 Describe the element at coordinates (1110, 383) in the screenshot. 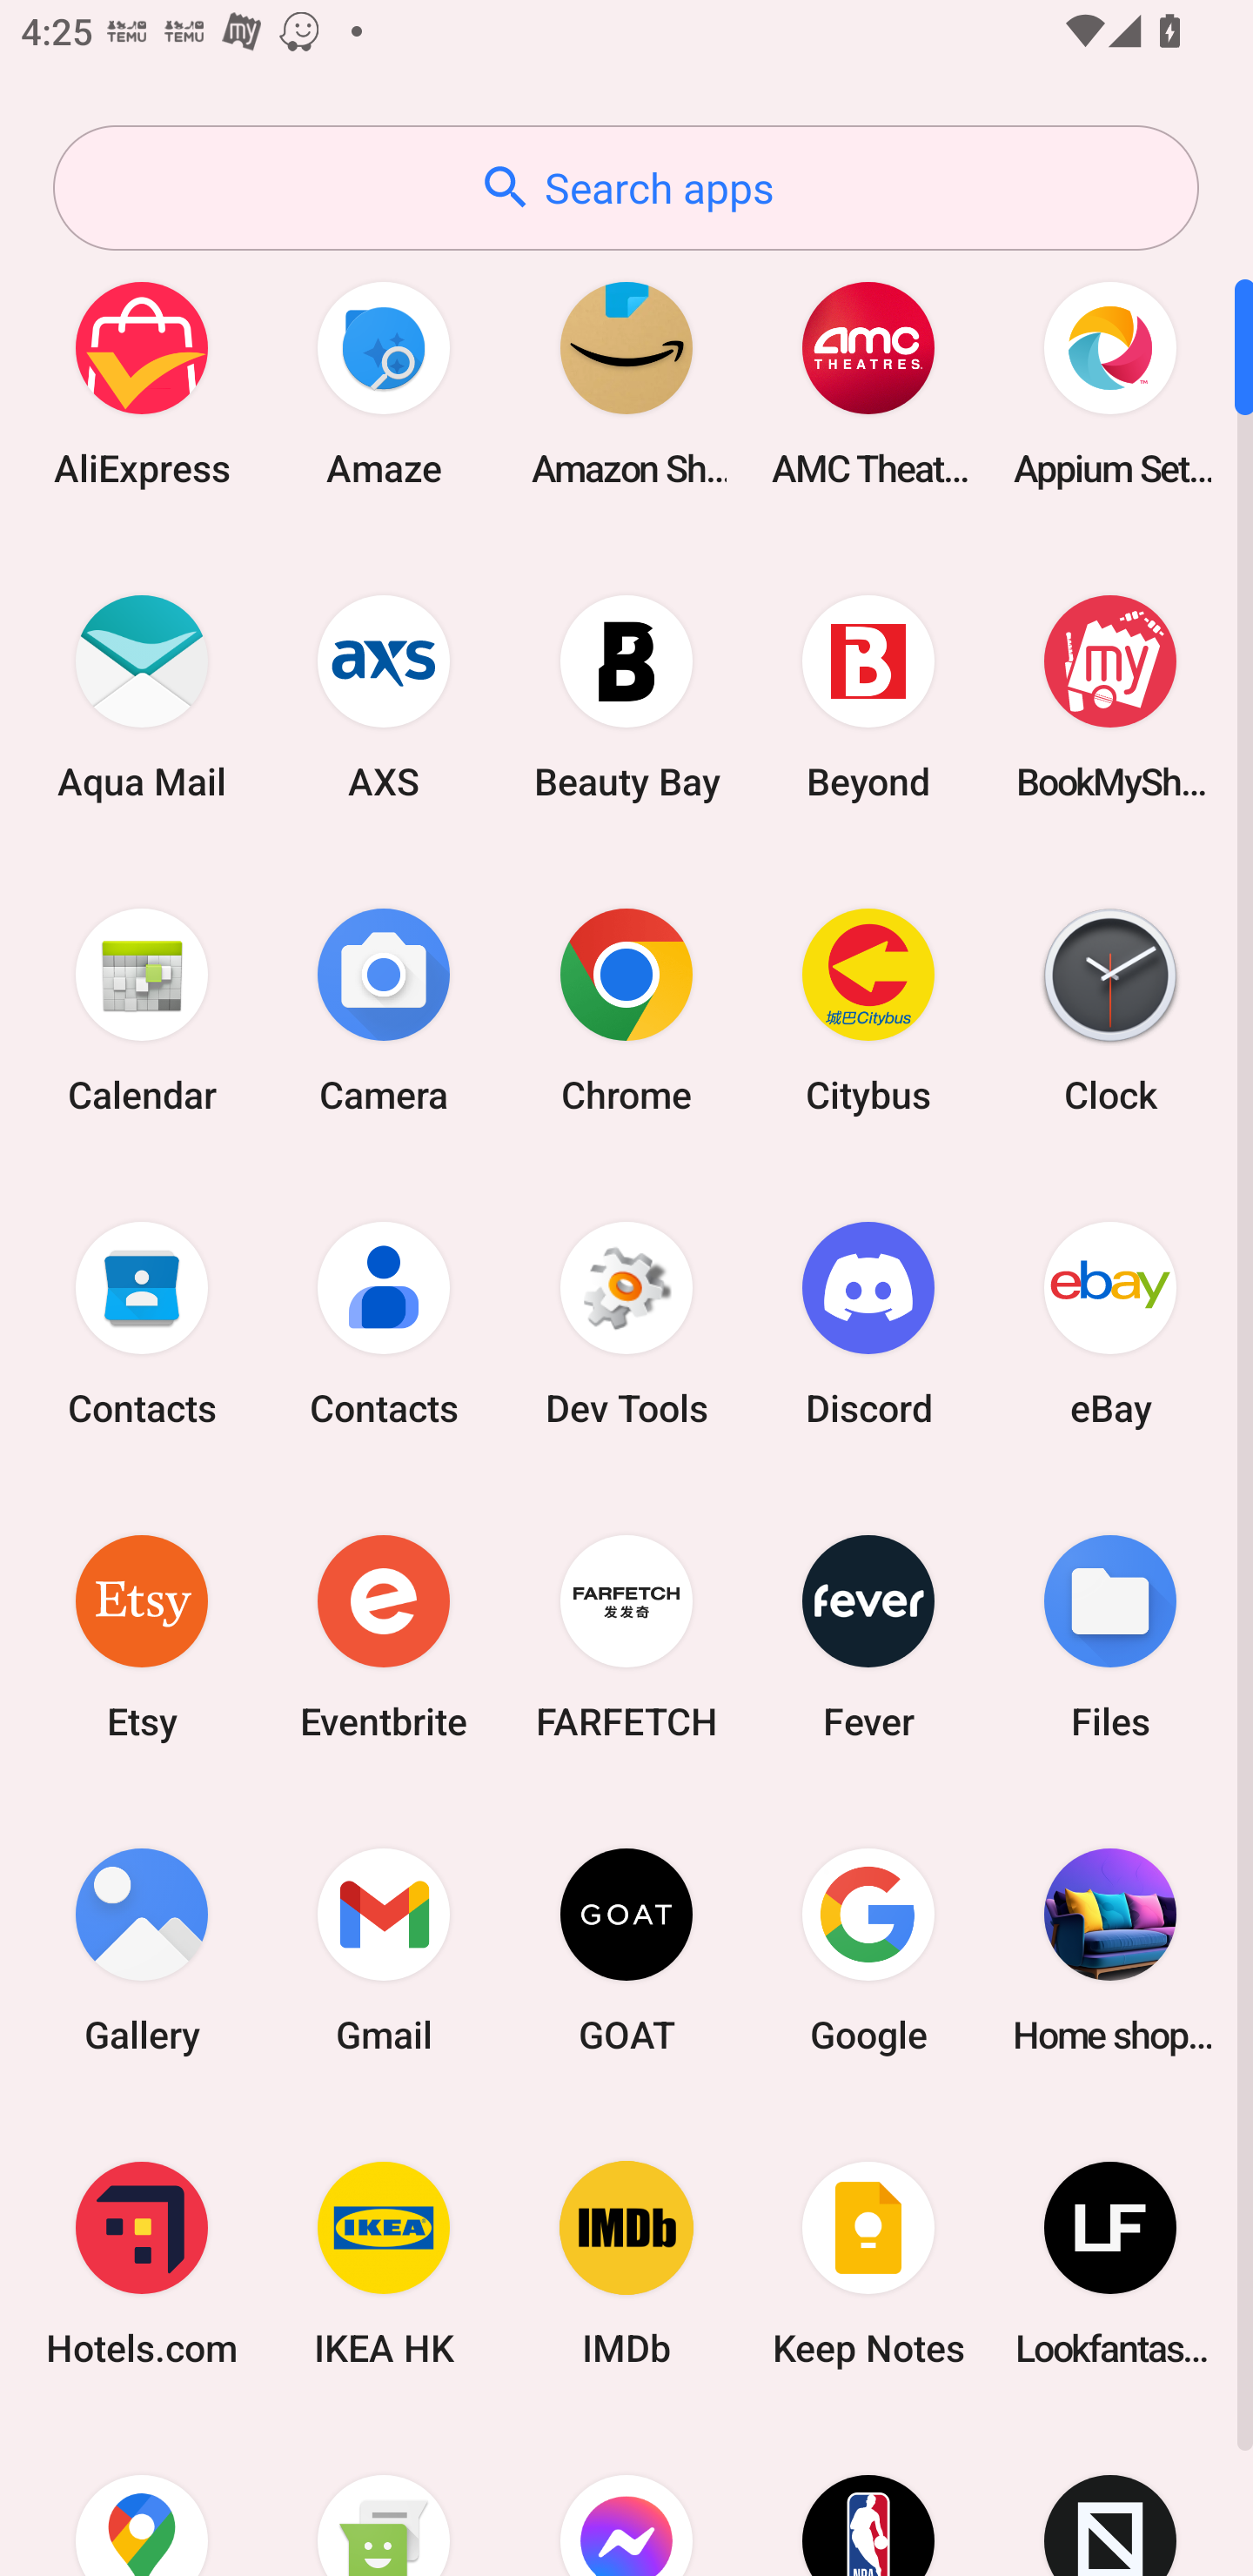

I see `Appium Settings` at that location.